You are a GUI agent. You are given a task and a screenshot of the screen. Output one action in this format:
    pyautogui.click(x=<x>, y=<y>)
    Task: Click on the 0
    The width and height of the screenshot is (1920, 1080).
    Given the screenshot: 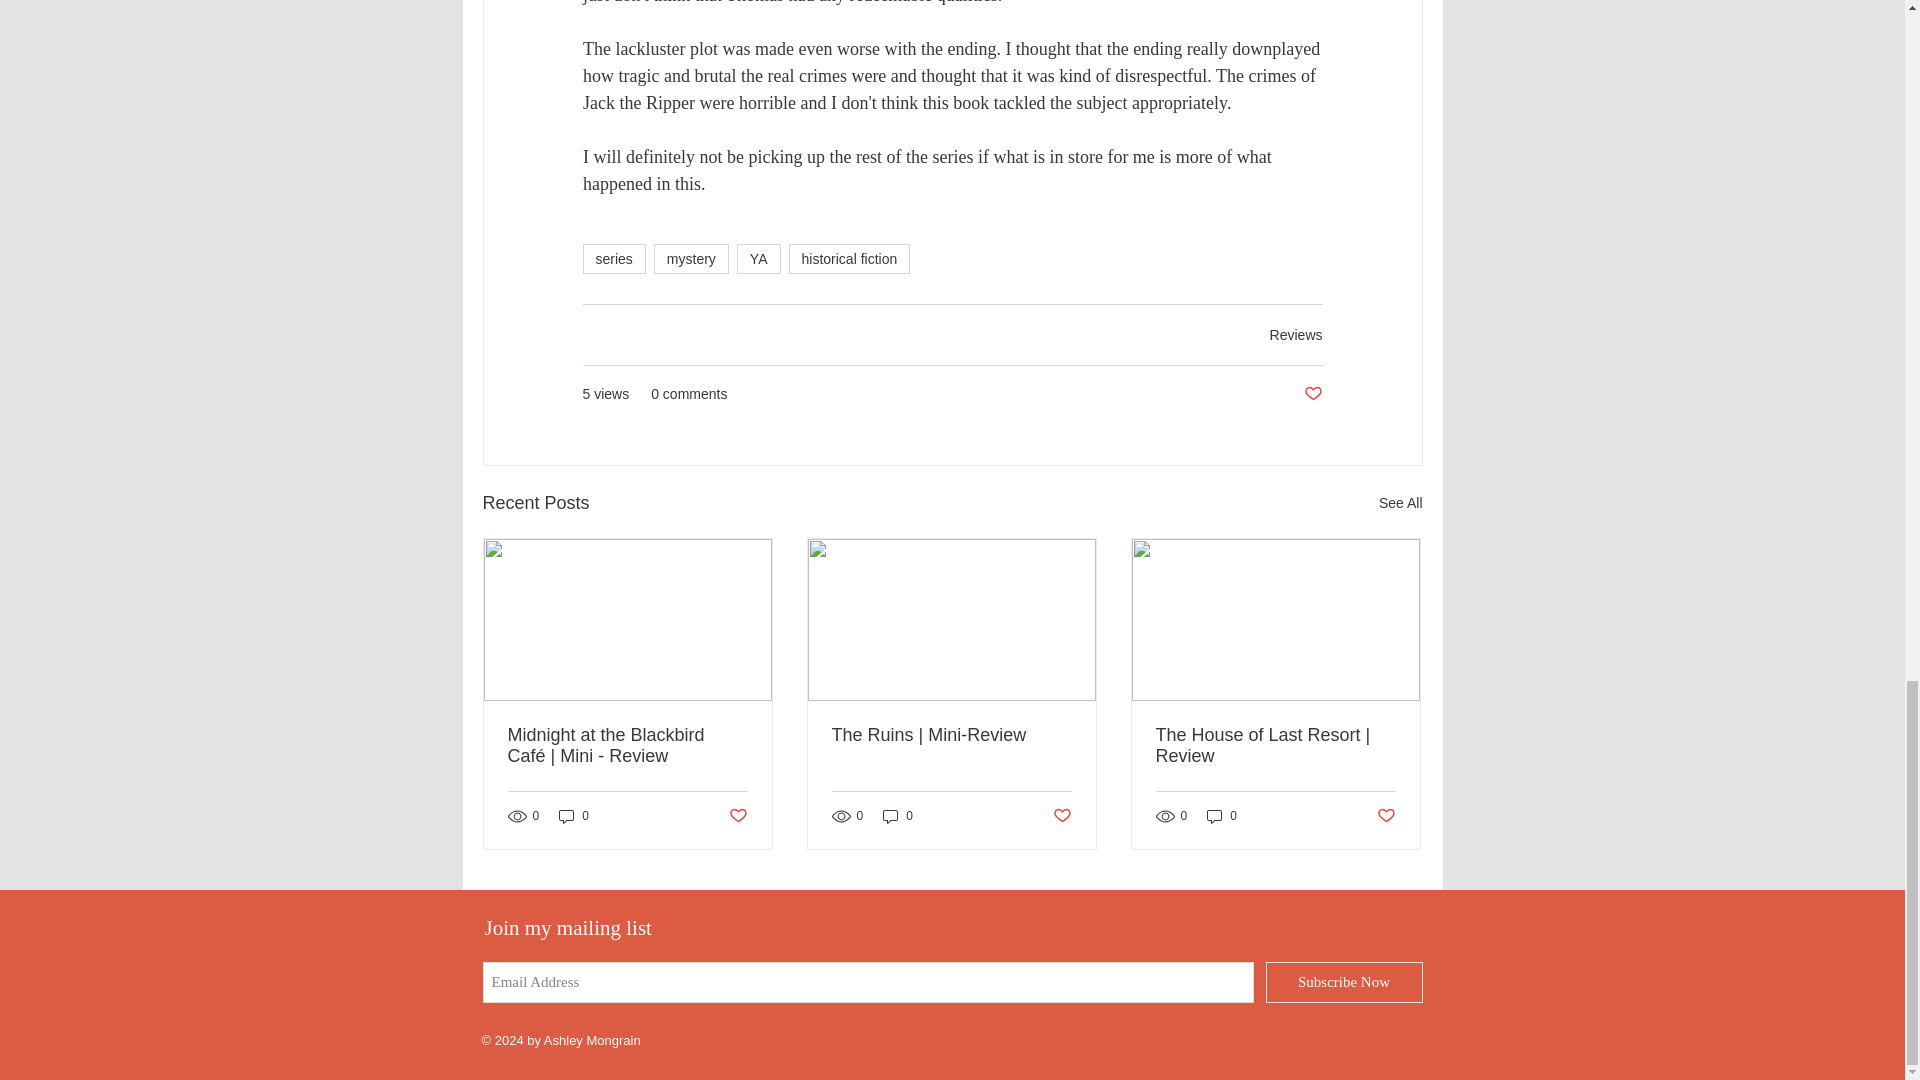 What is the action you would take?
    pyautogui.click(x=574, y=816)
    